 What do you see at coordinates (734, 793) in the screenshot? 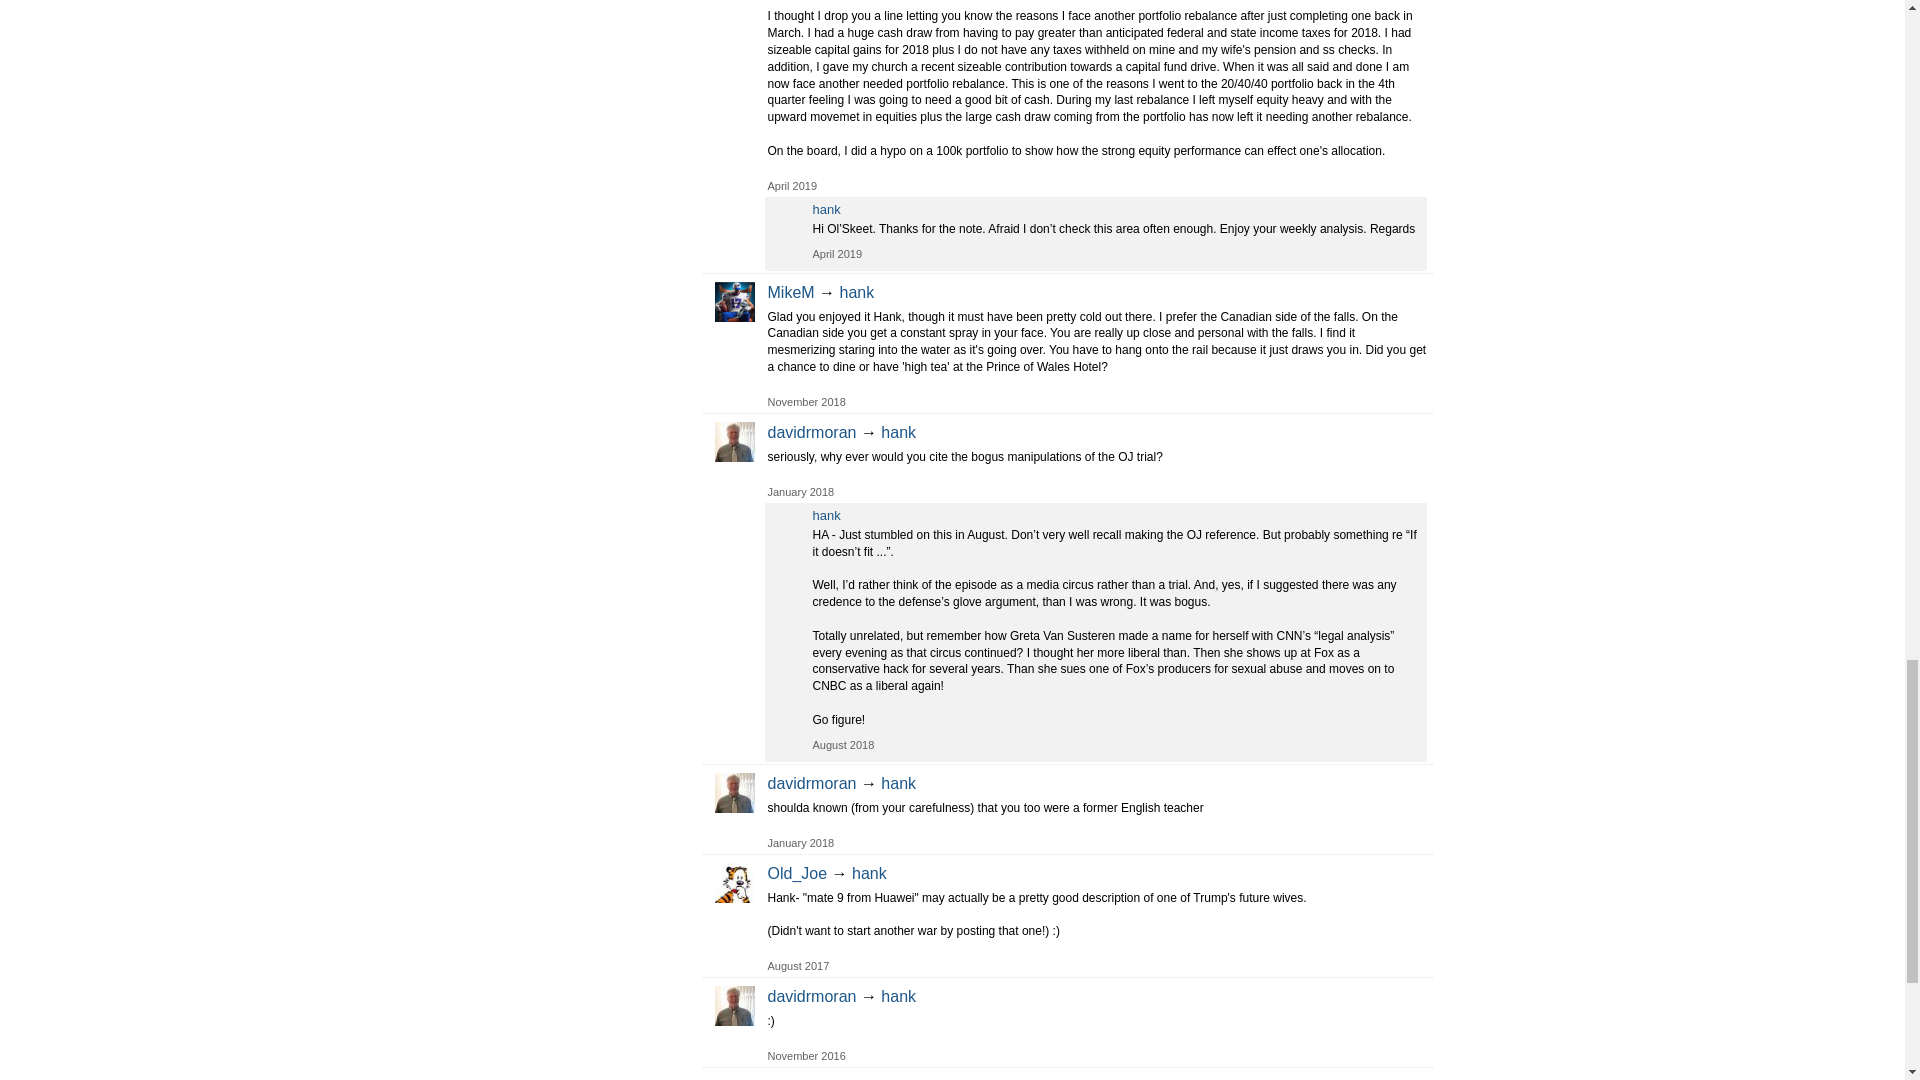
I see `davidrmoran` at bounding box center [734, 793].